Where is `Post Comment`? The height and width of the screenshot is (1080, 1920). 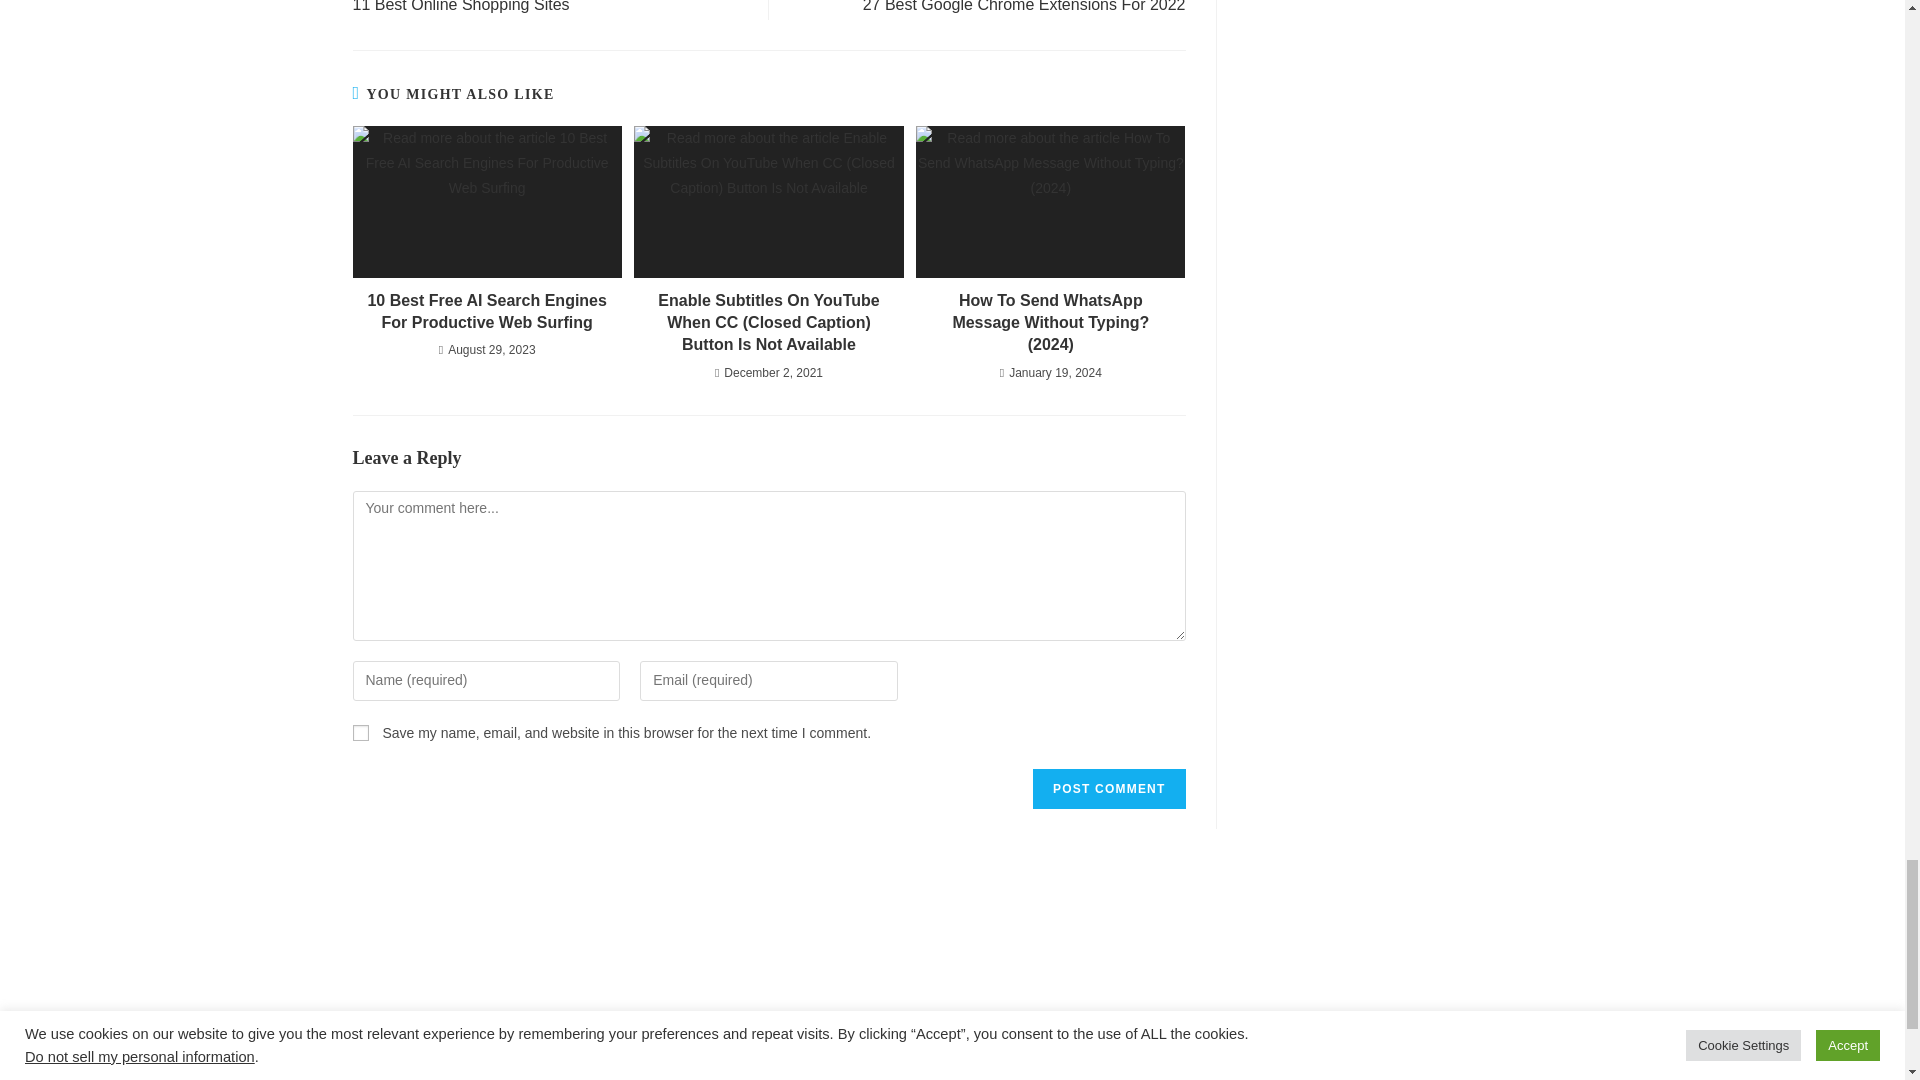 Post Comment is located at coordinates (1108, 788).